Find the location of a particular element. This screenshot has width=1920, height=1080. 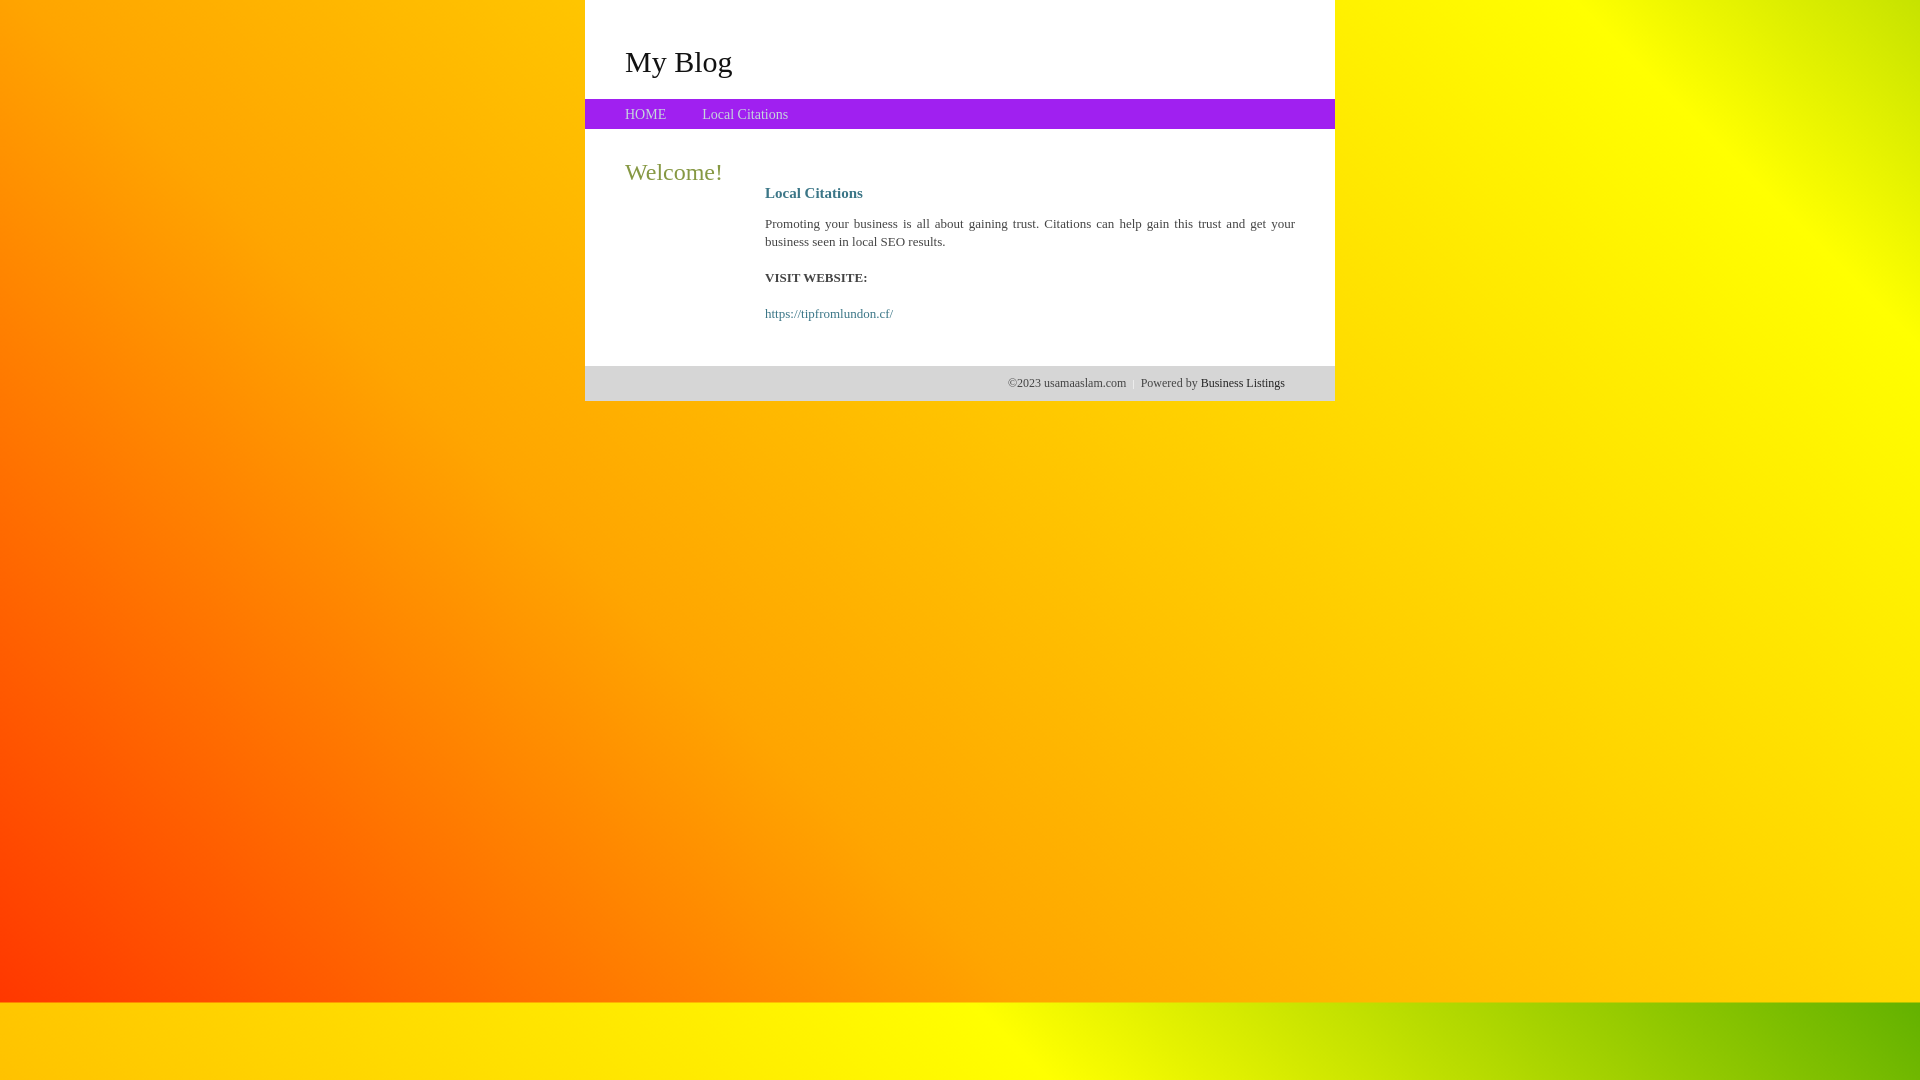

My Blog is located at coordinates (679, 61).